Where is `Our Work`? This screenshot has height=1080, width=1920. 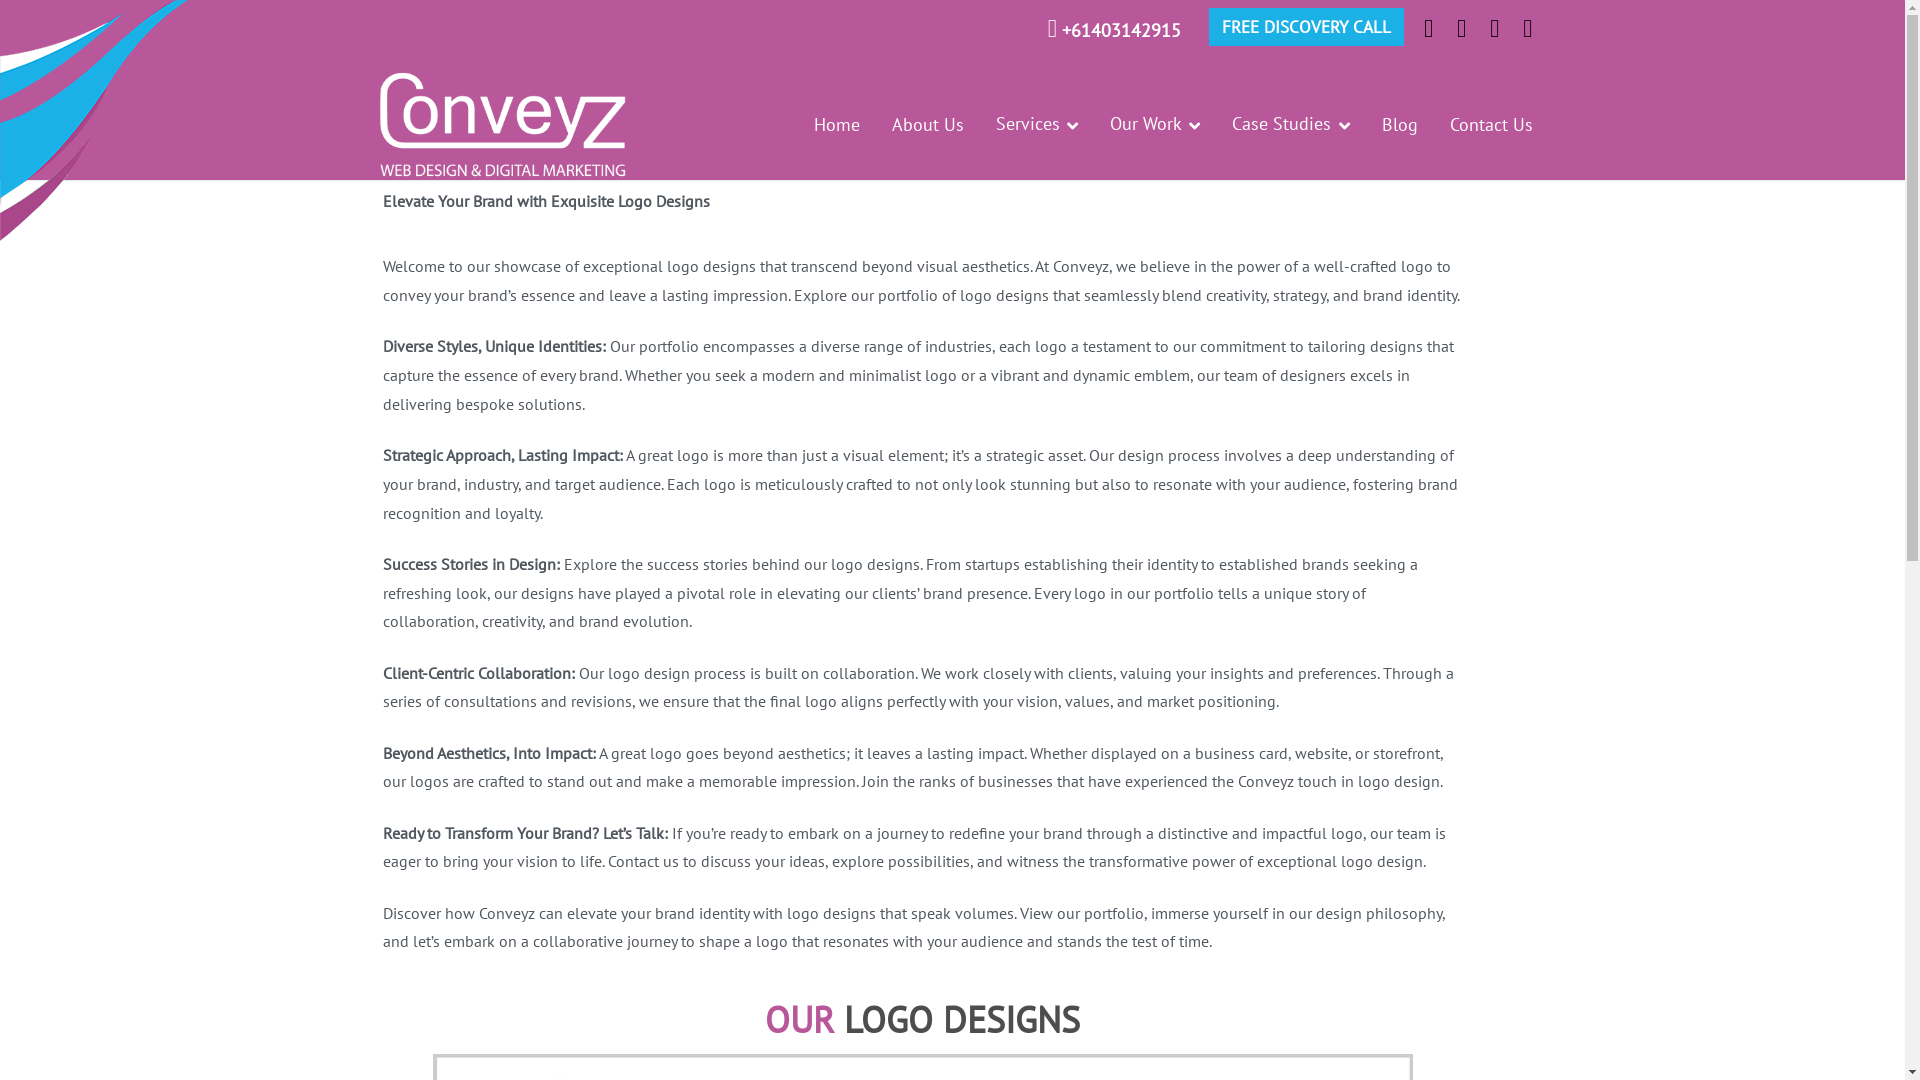 Our Work is located at coordinates (1155, 125).